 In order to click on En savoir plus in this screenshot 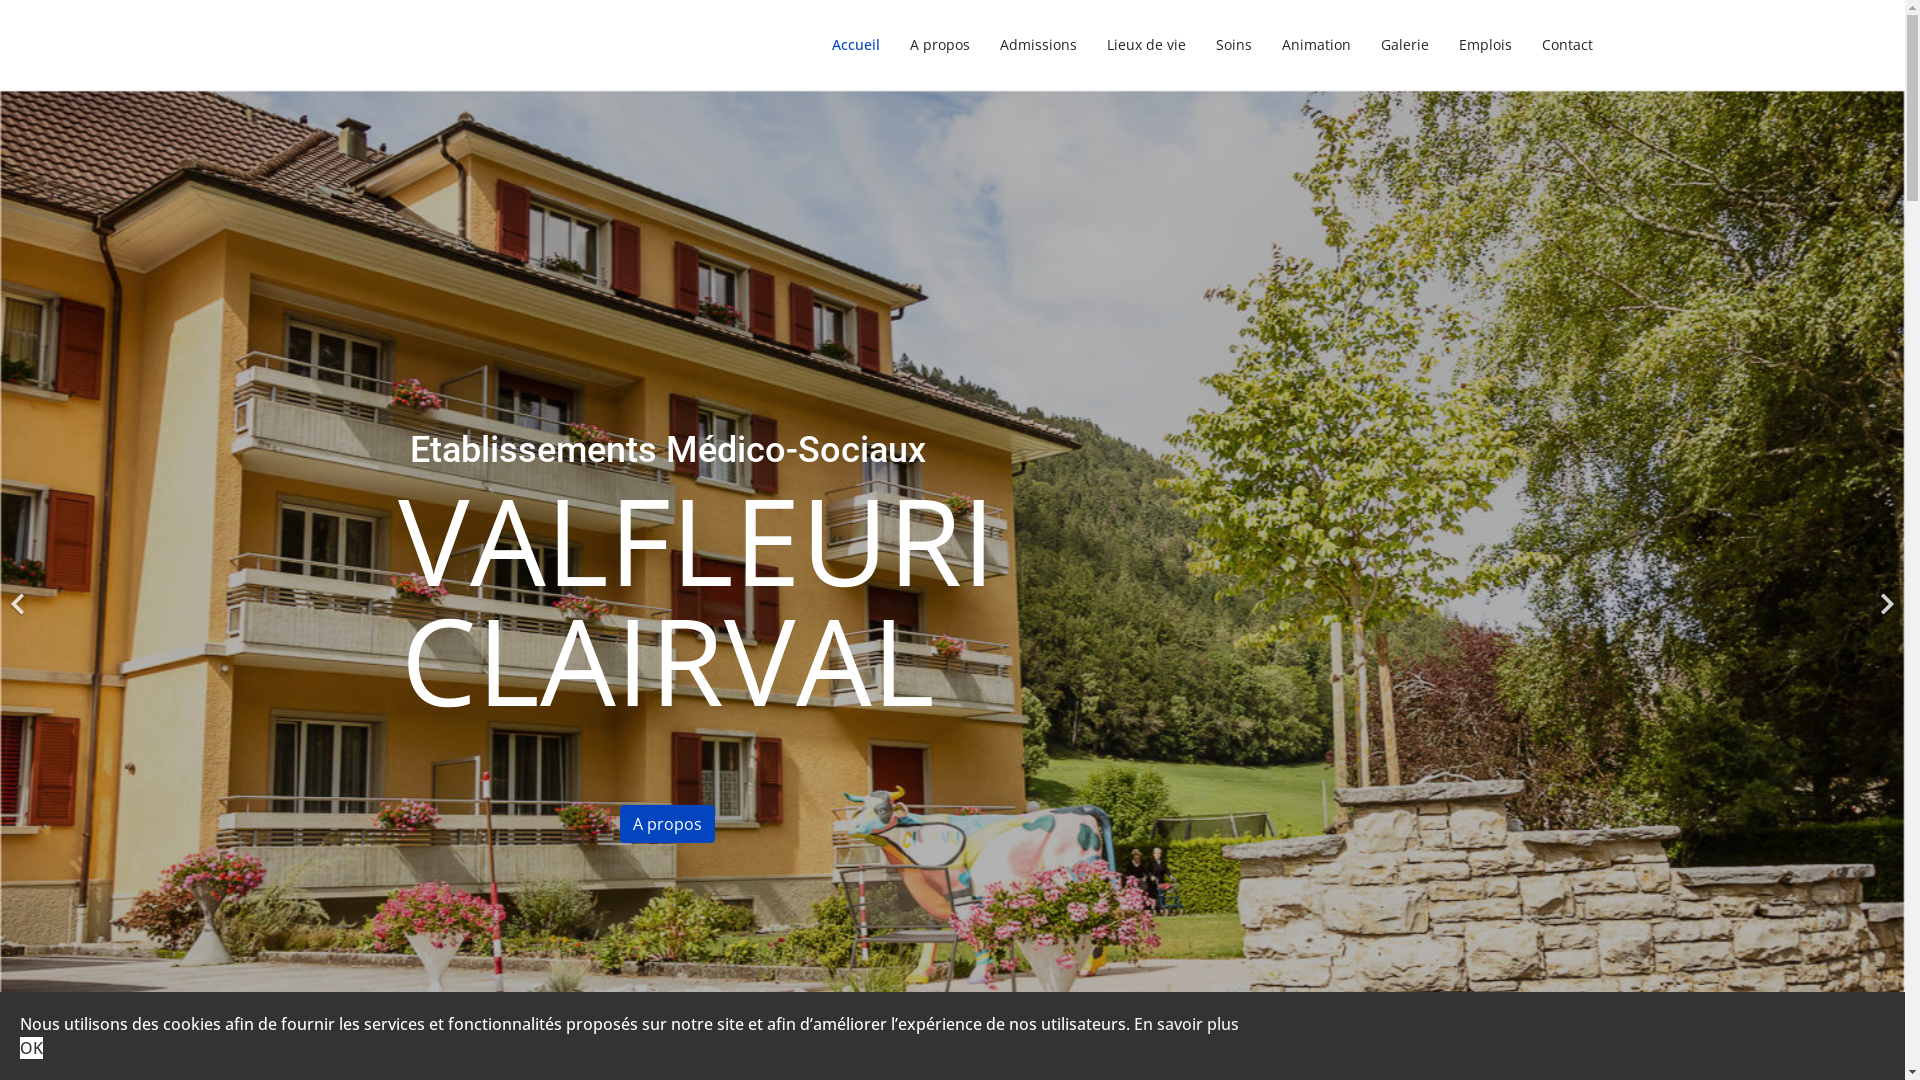, I will do `click(1186, 1024)`.